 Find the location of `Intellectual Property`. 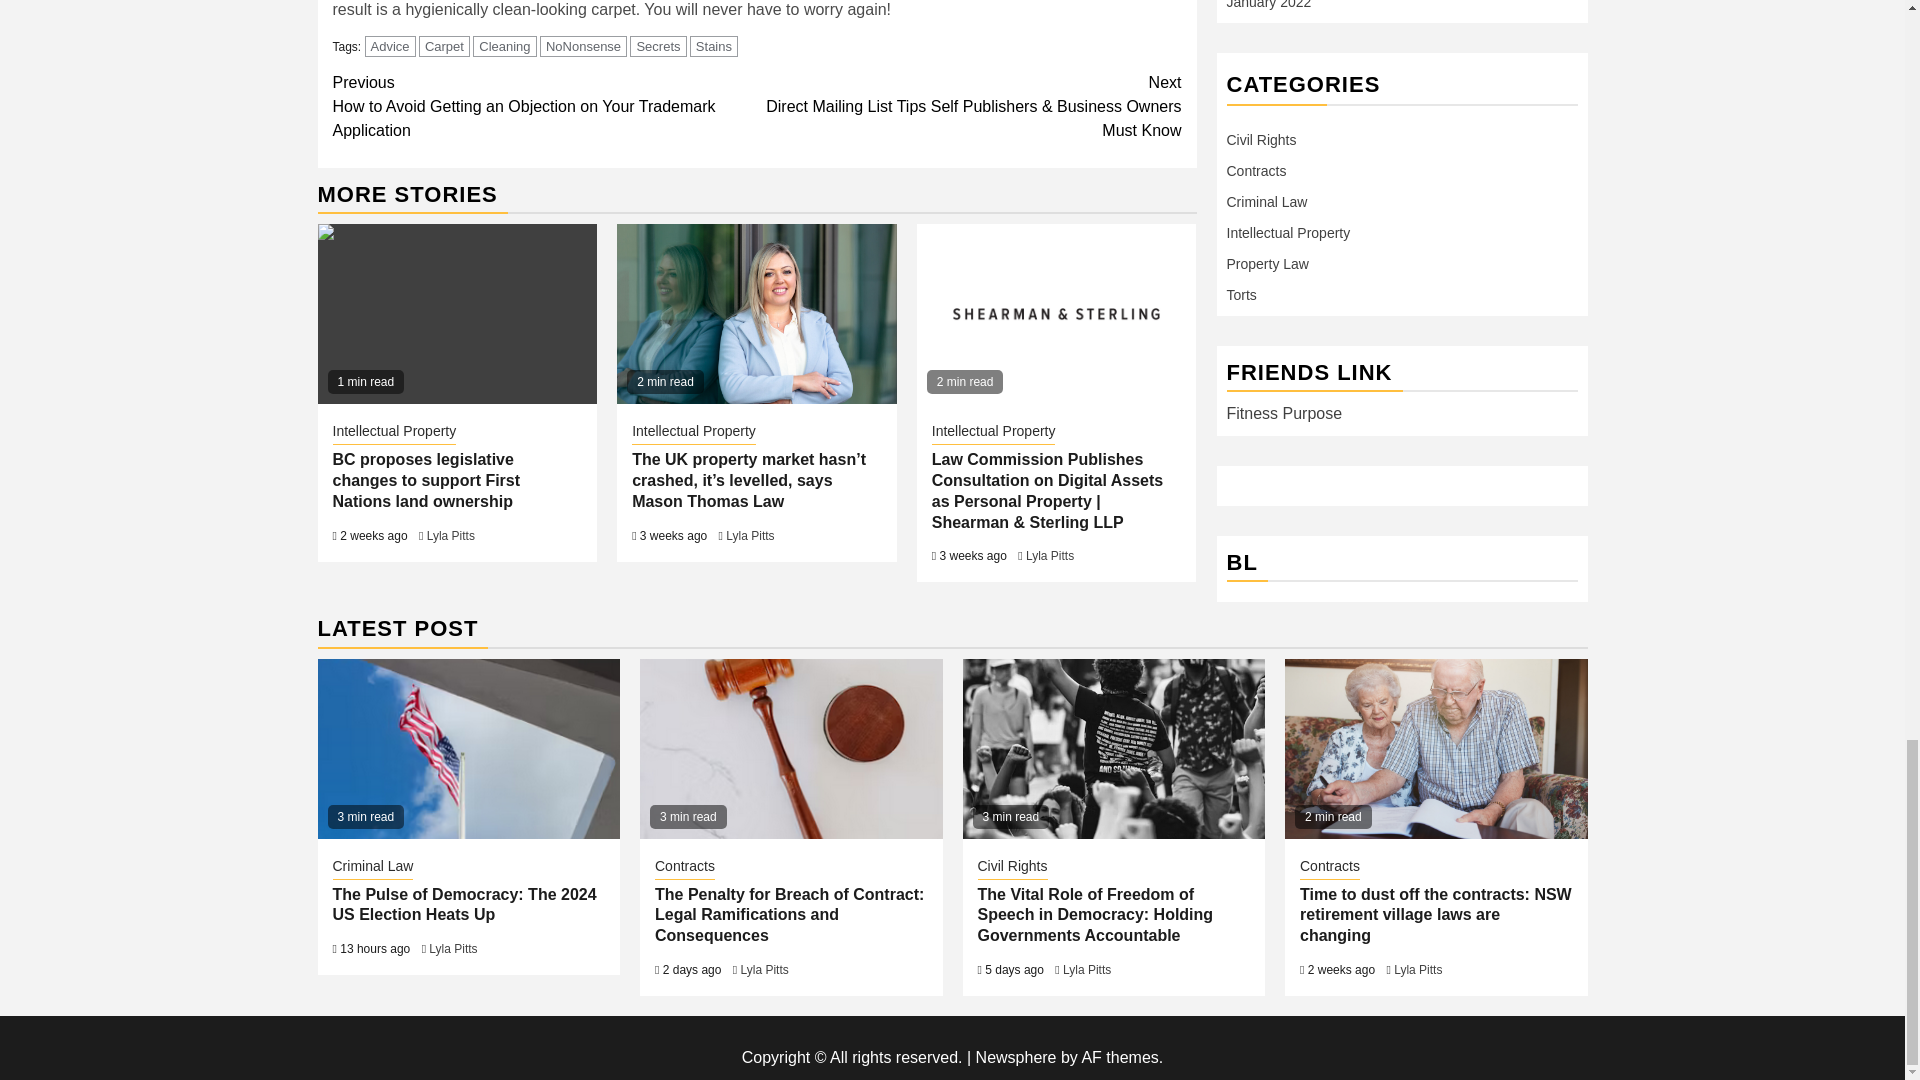

Intellectual Property is located at coordinates (994, 432).